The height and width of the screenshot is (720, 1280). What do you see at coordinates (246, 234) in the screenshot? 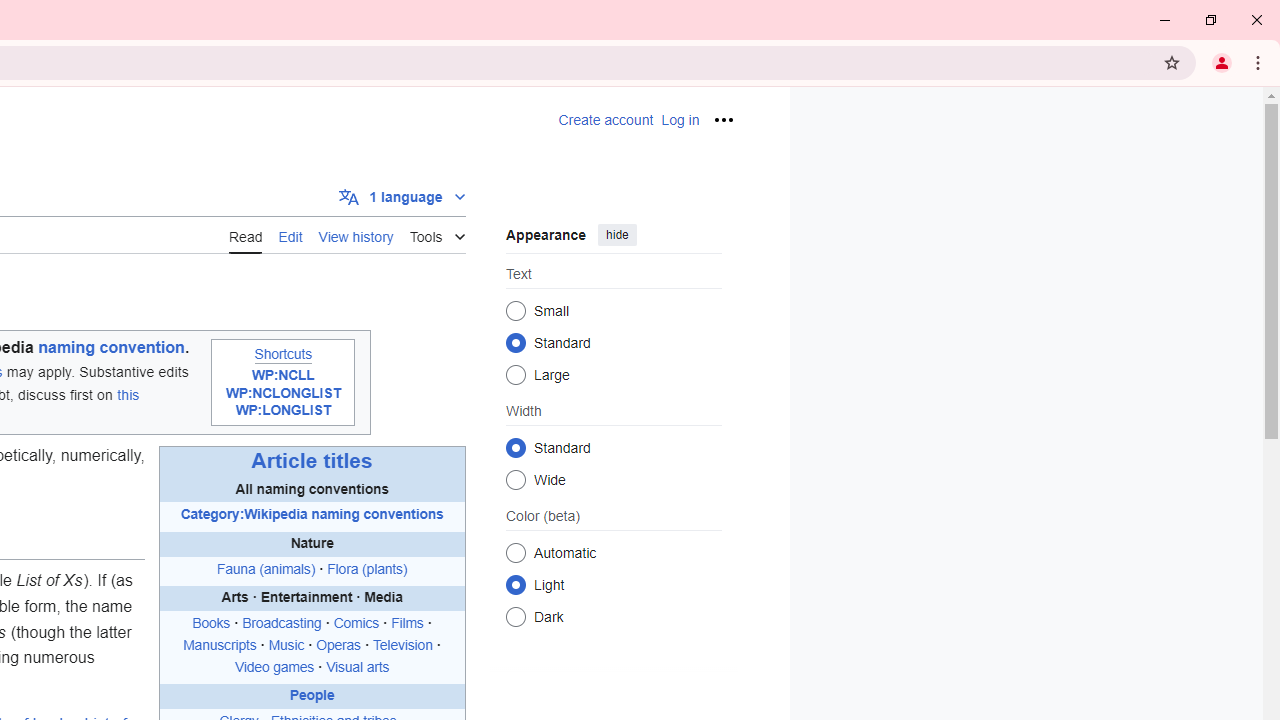
I see `AutomationID: ca-view` at bounding box center [246, 234].